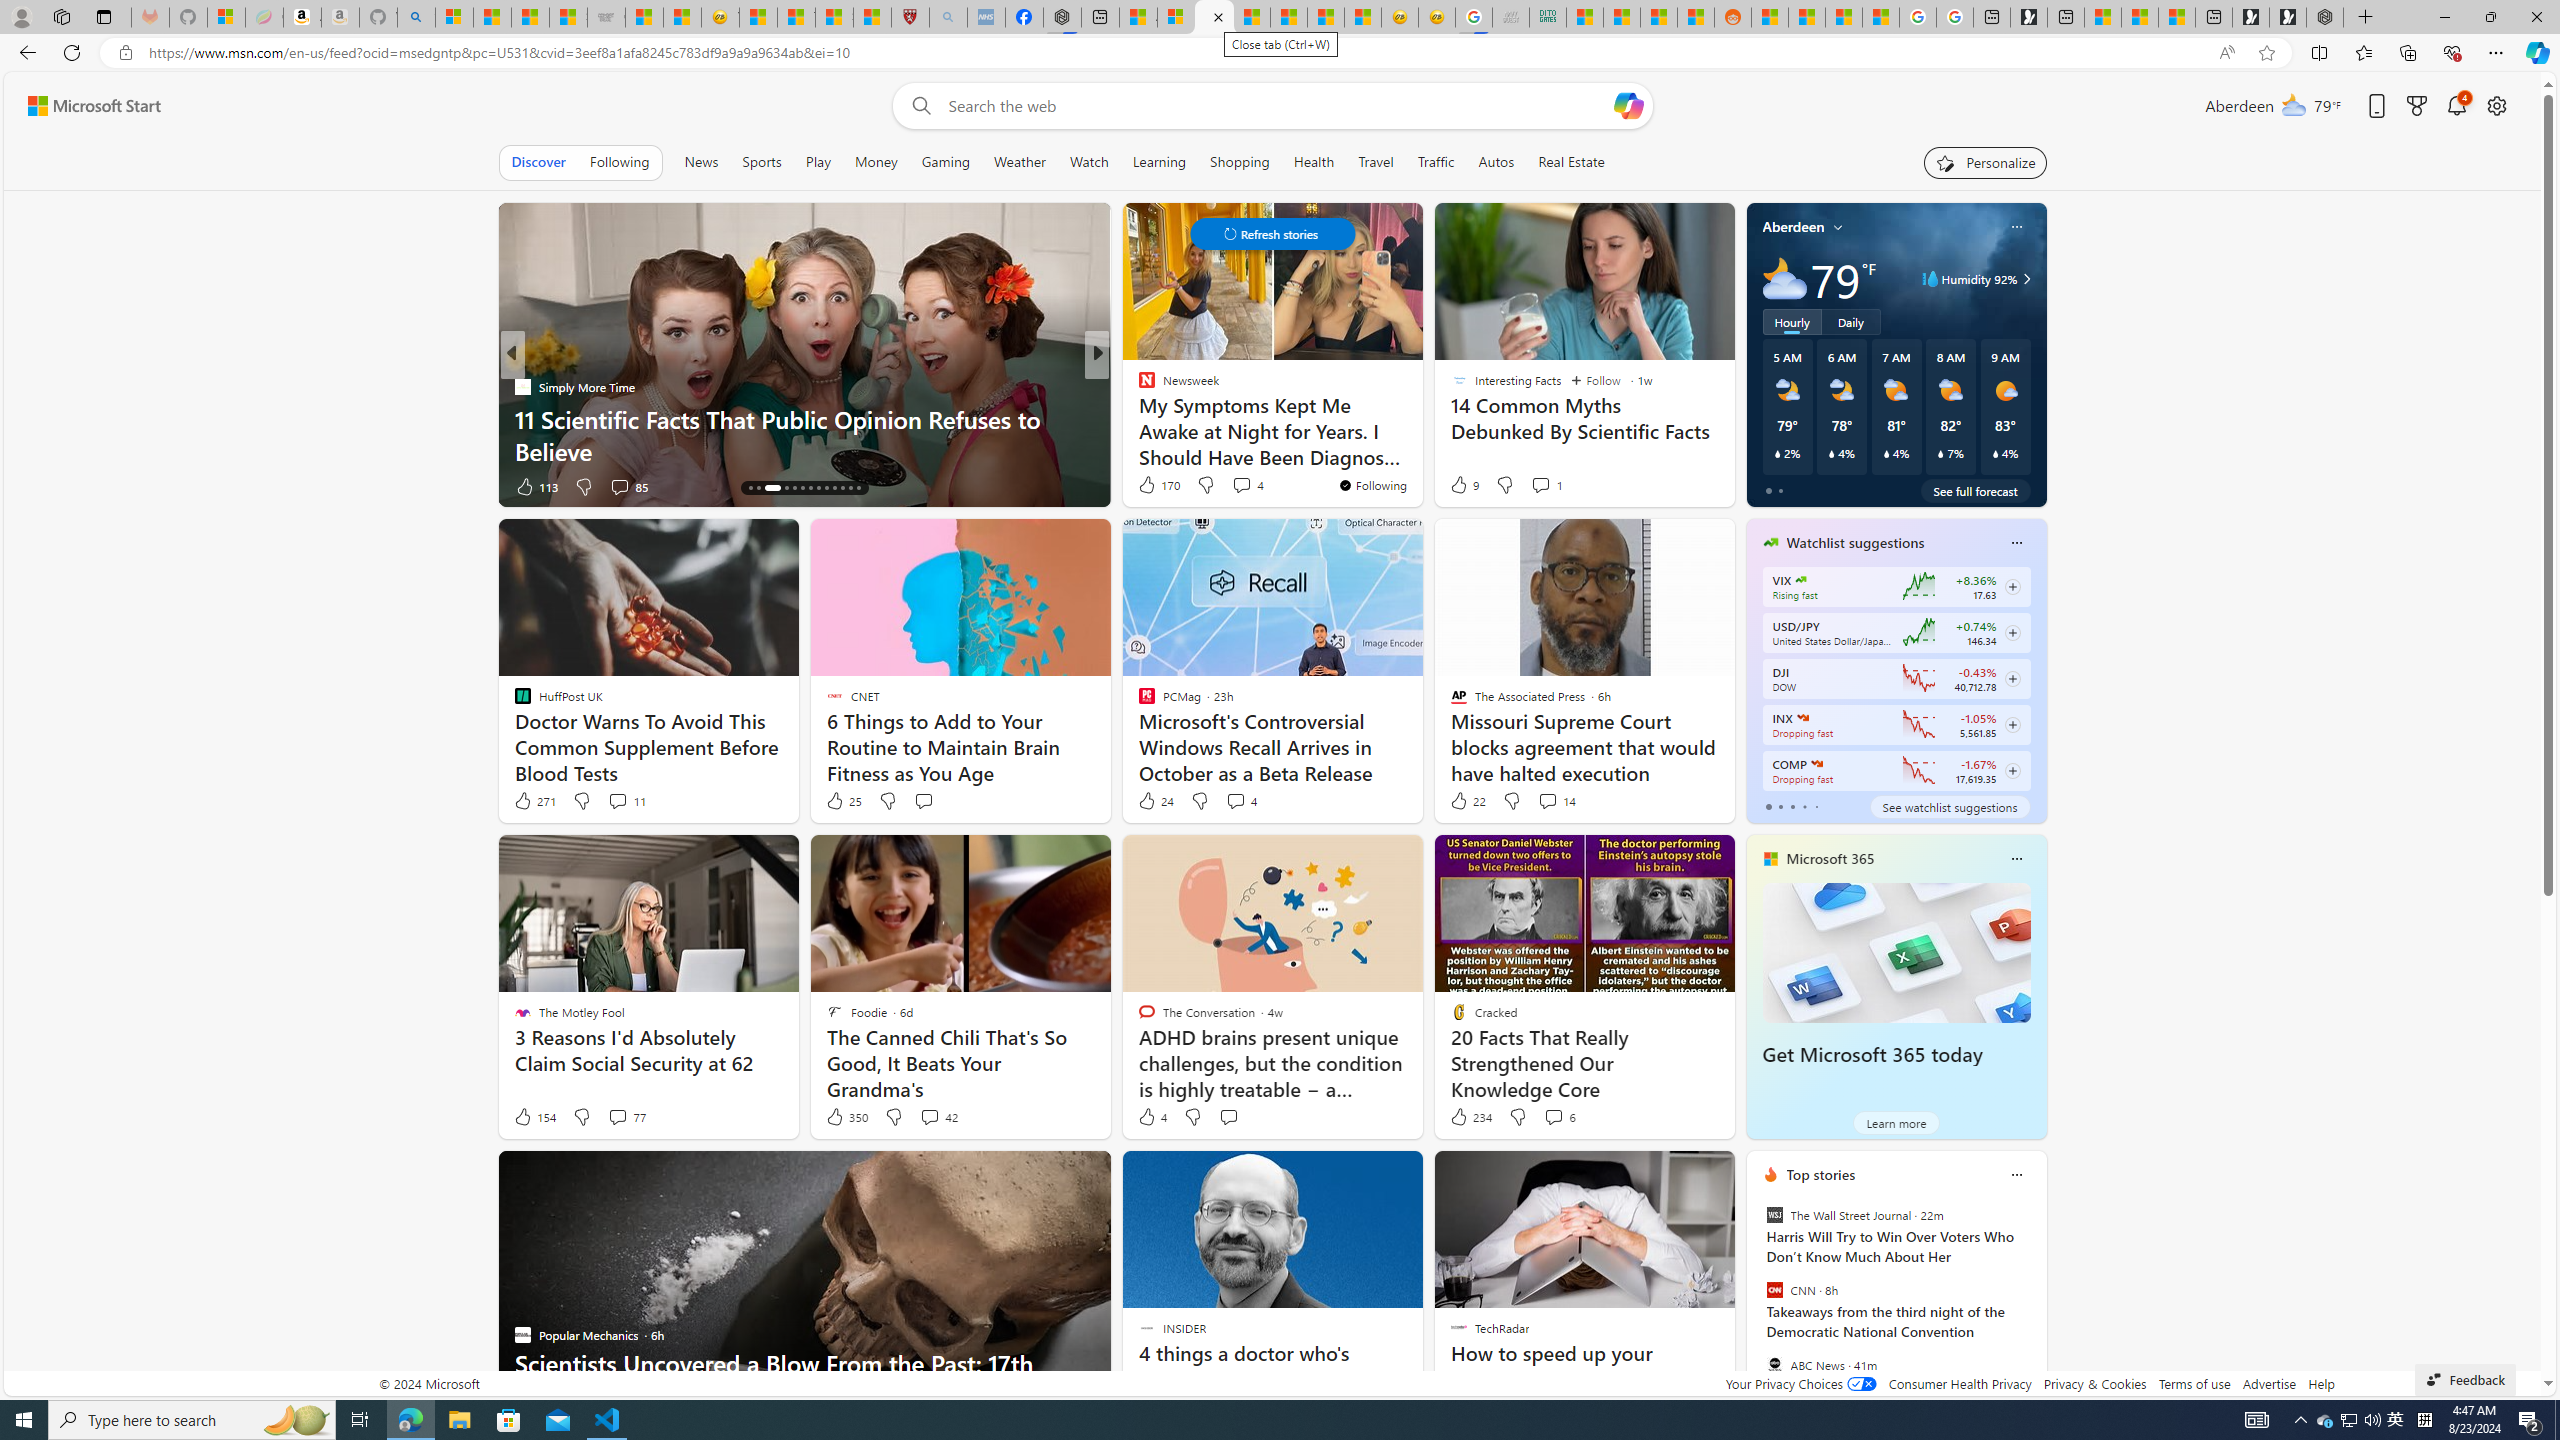 The image size is (2560, 1440). Describe the element at coordinates (1089, 162) in the screenshot. I see `Watch` at that location.